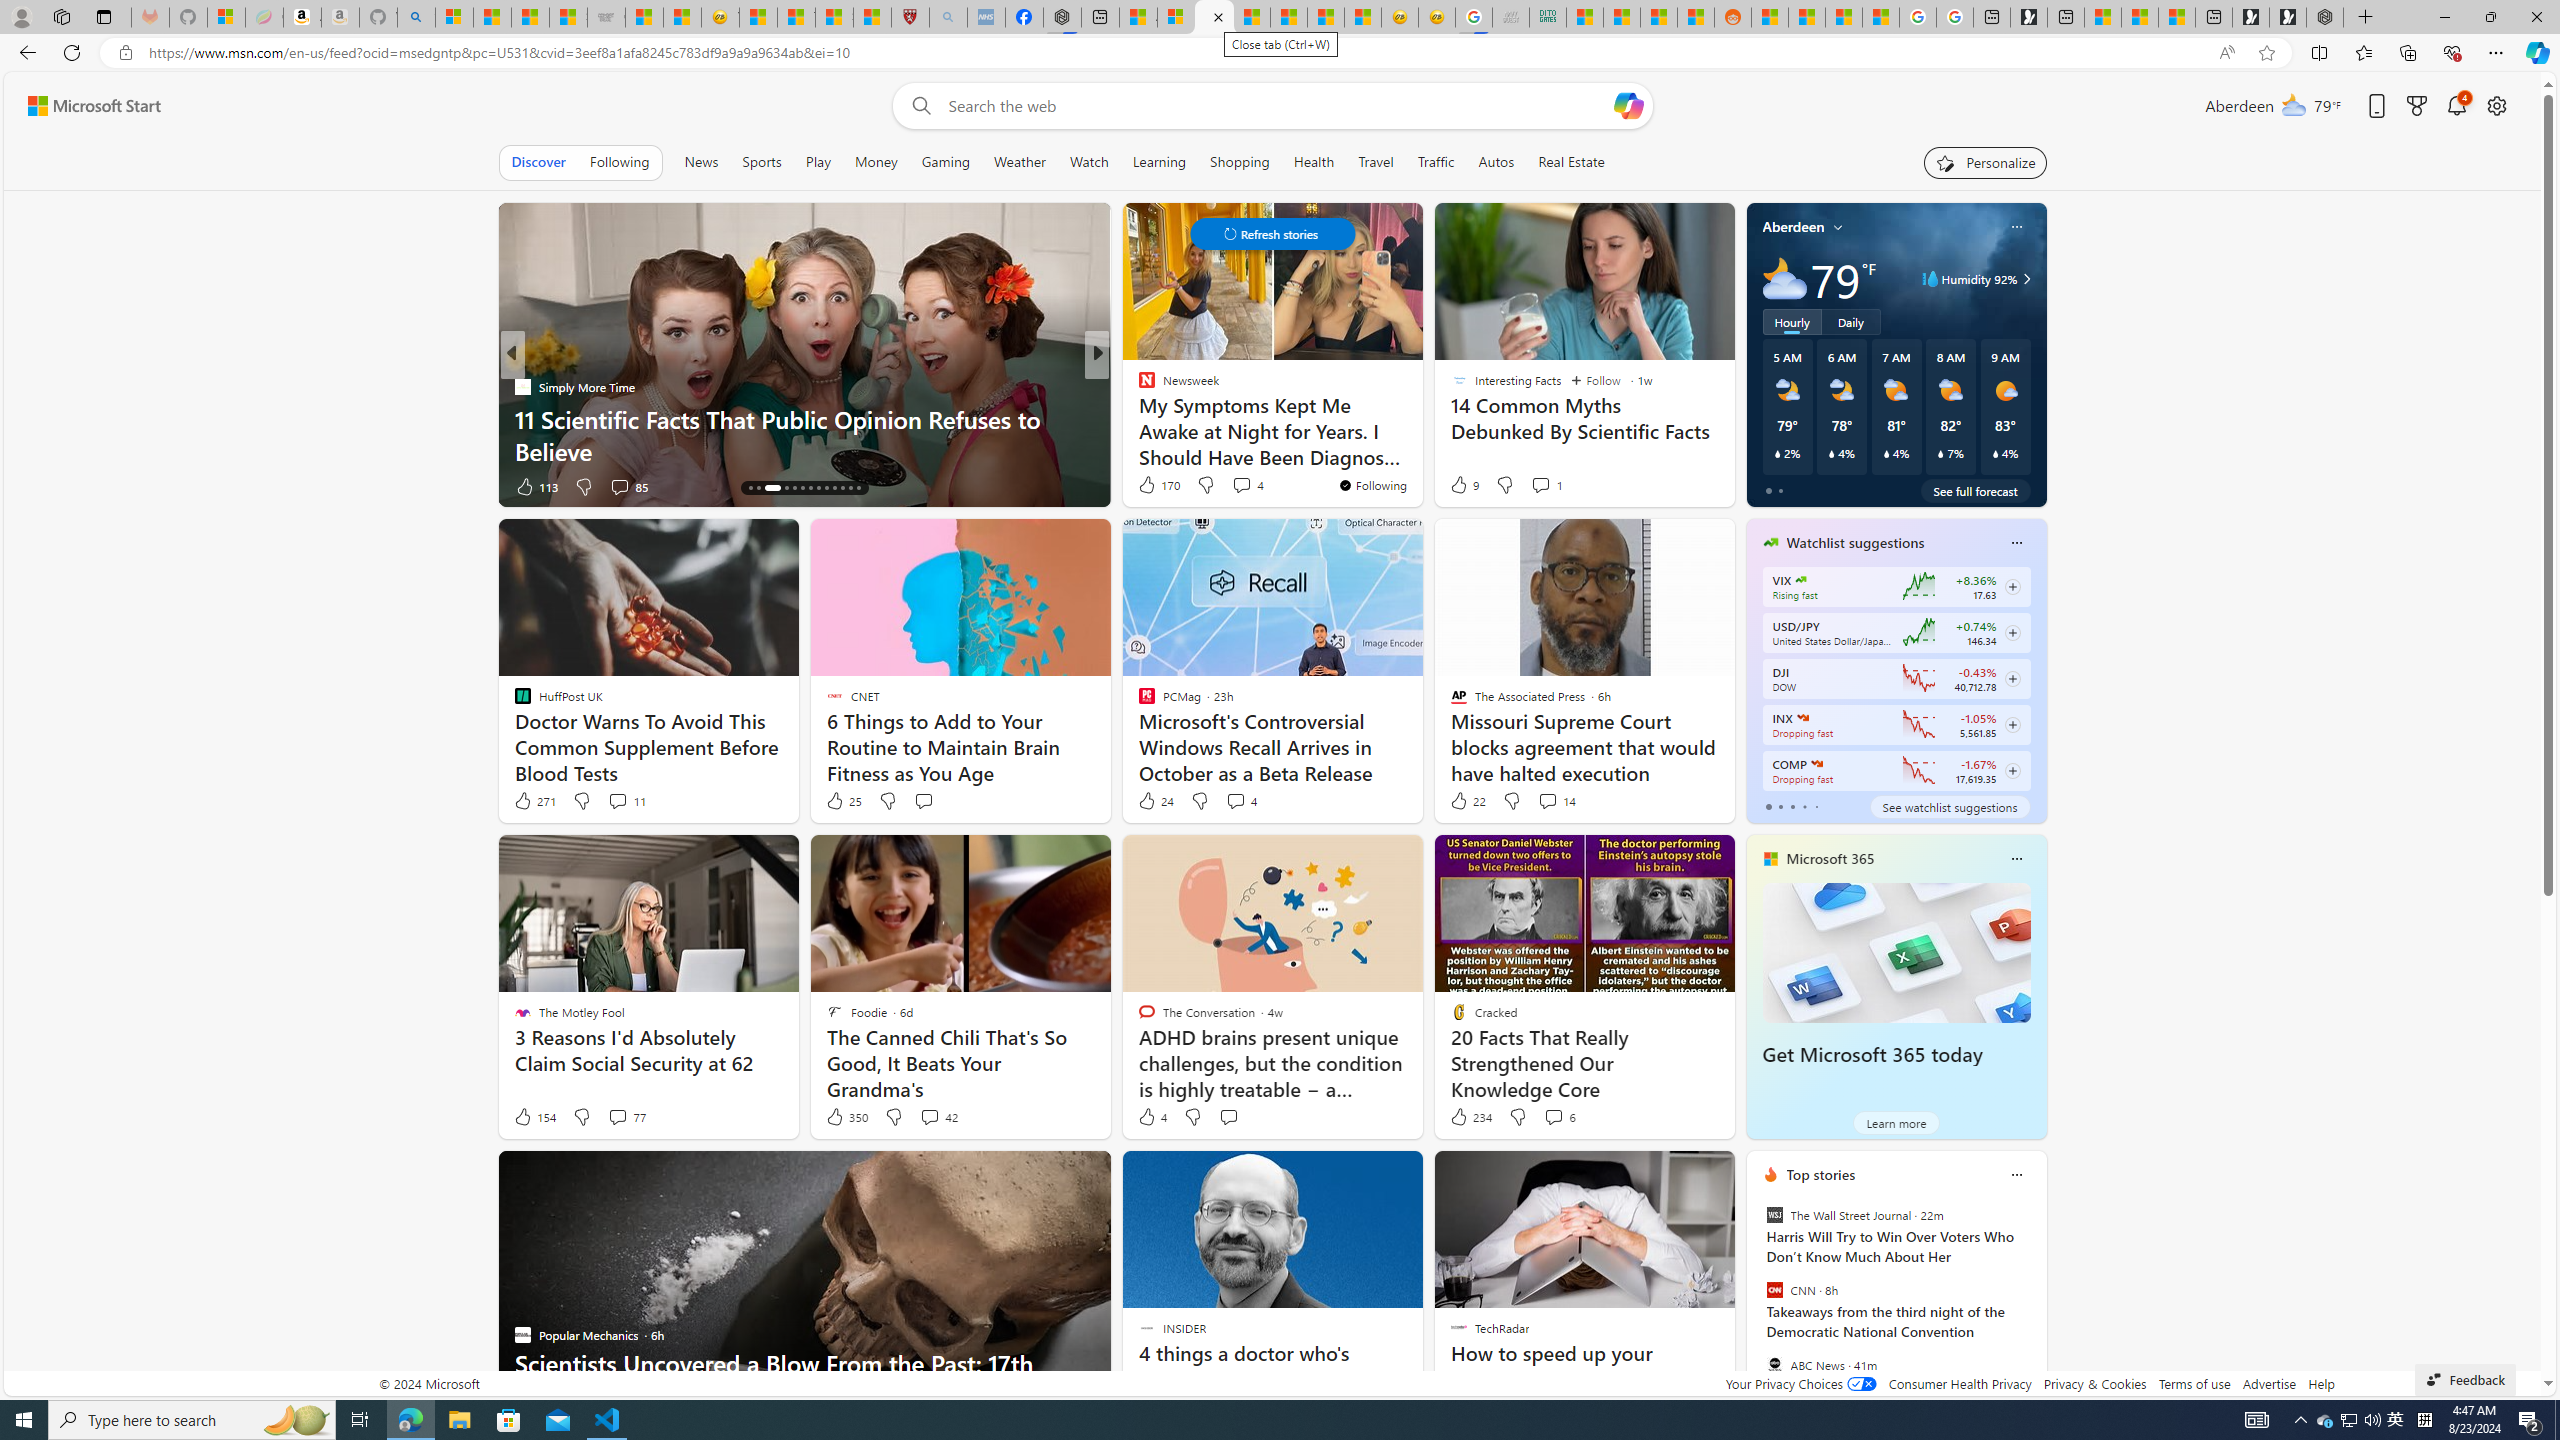 The image size is (2560, 1440). Describe the element at coordinates (1089, 162) in the screenshot. I see `Watch` at that location.